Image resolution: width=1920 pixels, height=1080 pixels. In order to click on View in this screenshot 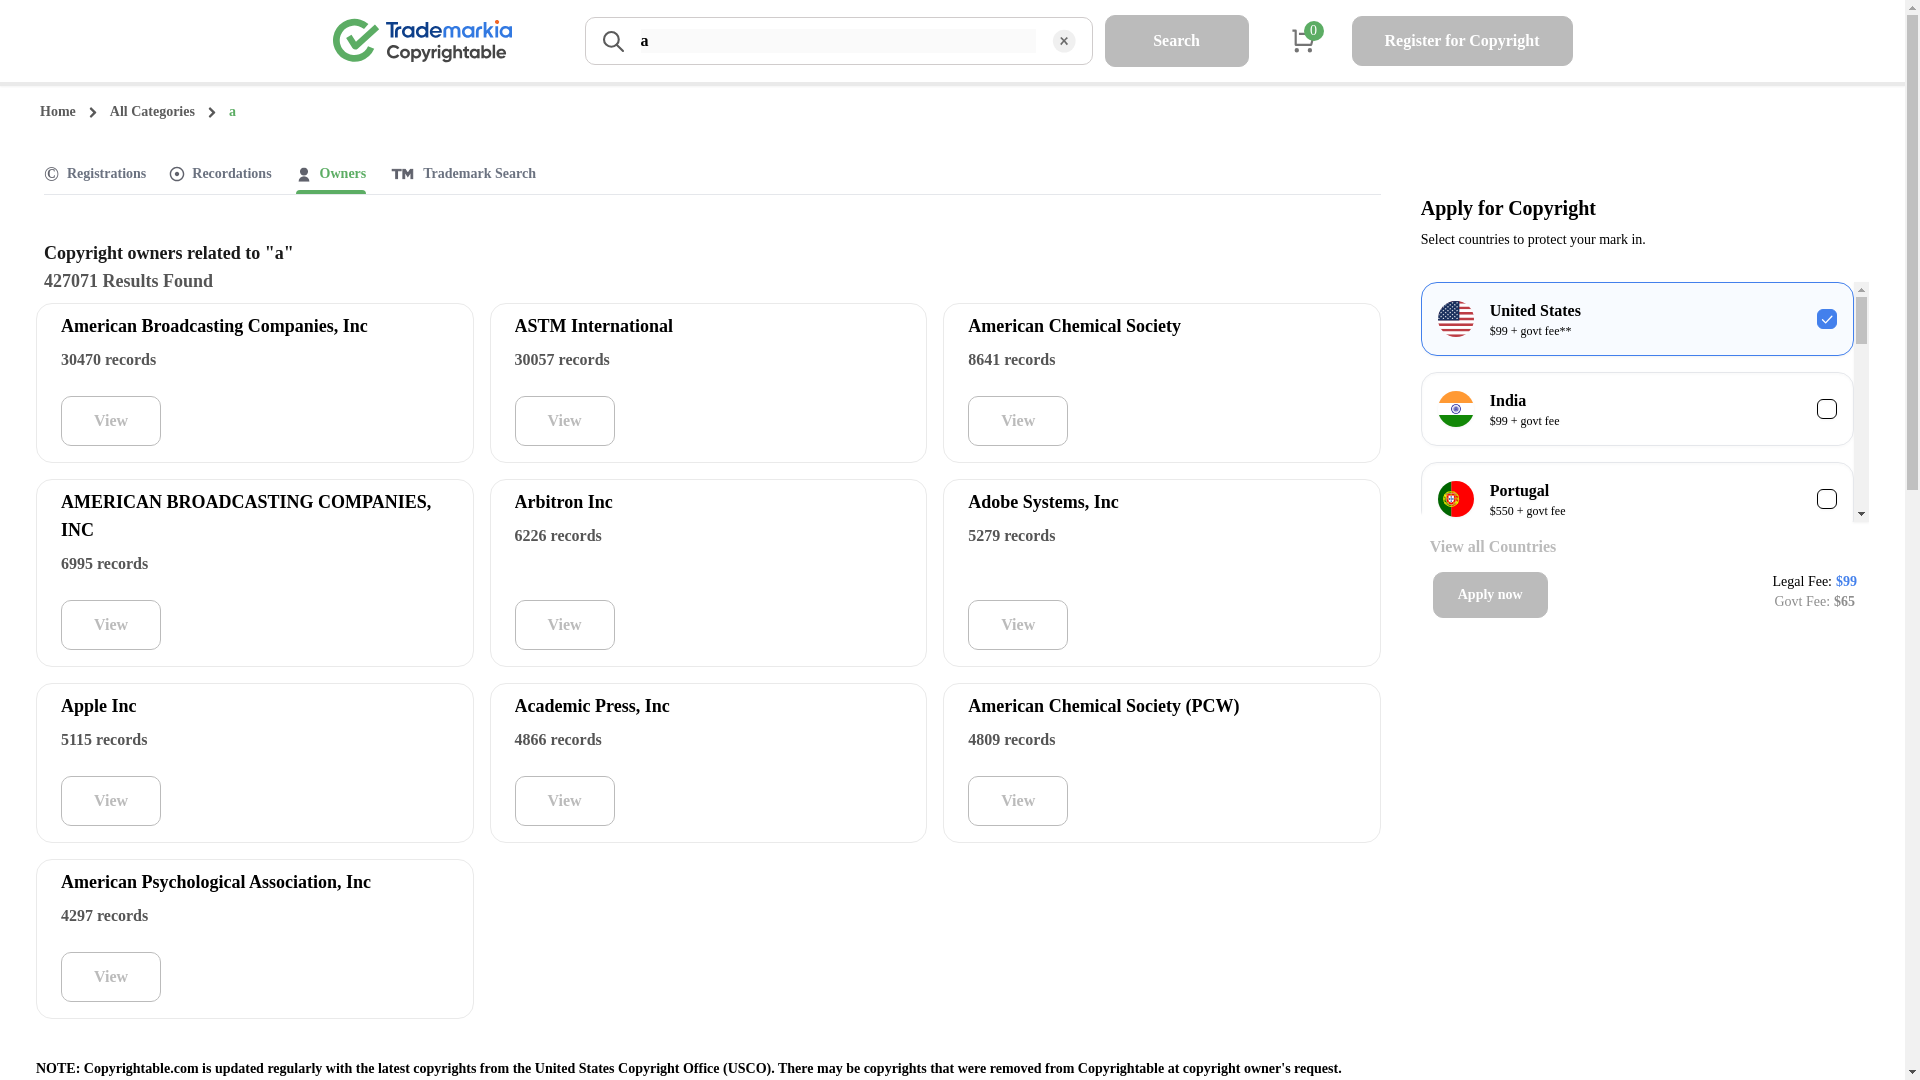, I will do `click(564, 801)`.